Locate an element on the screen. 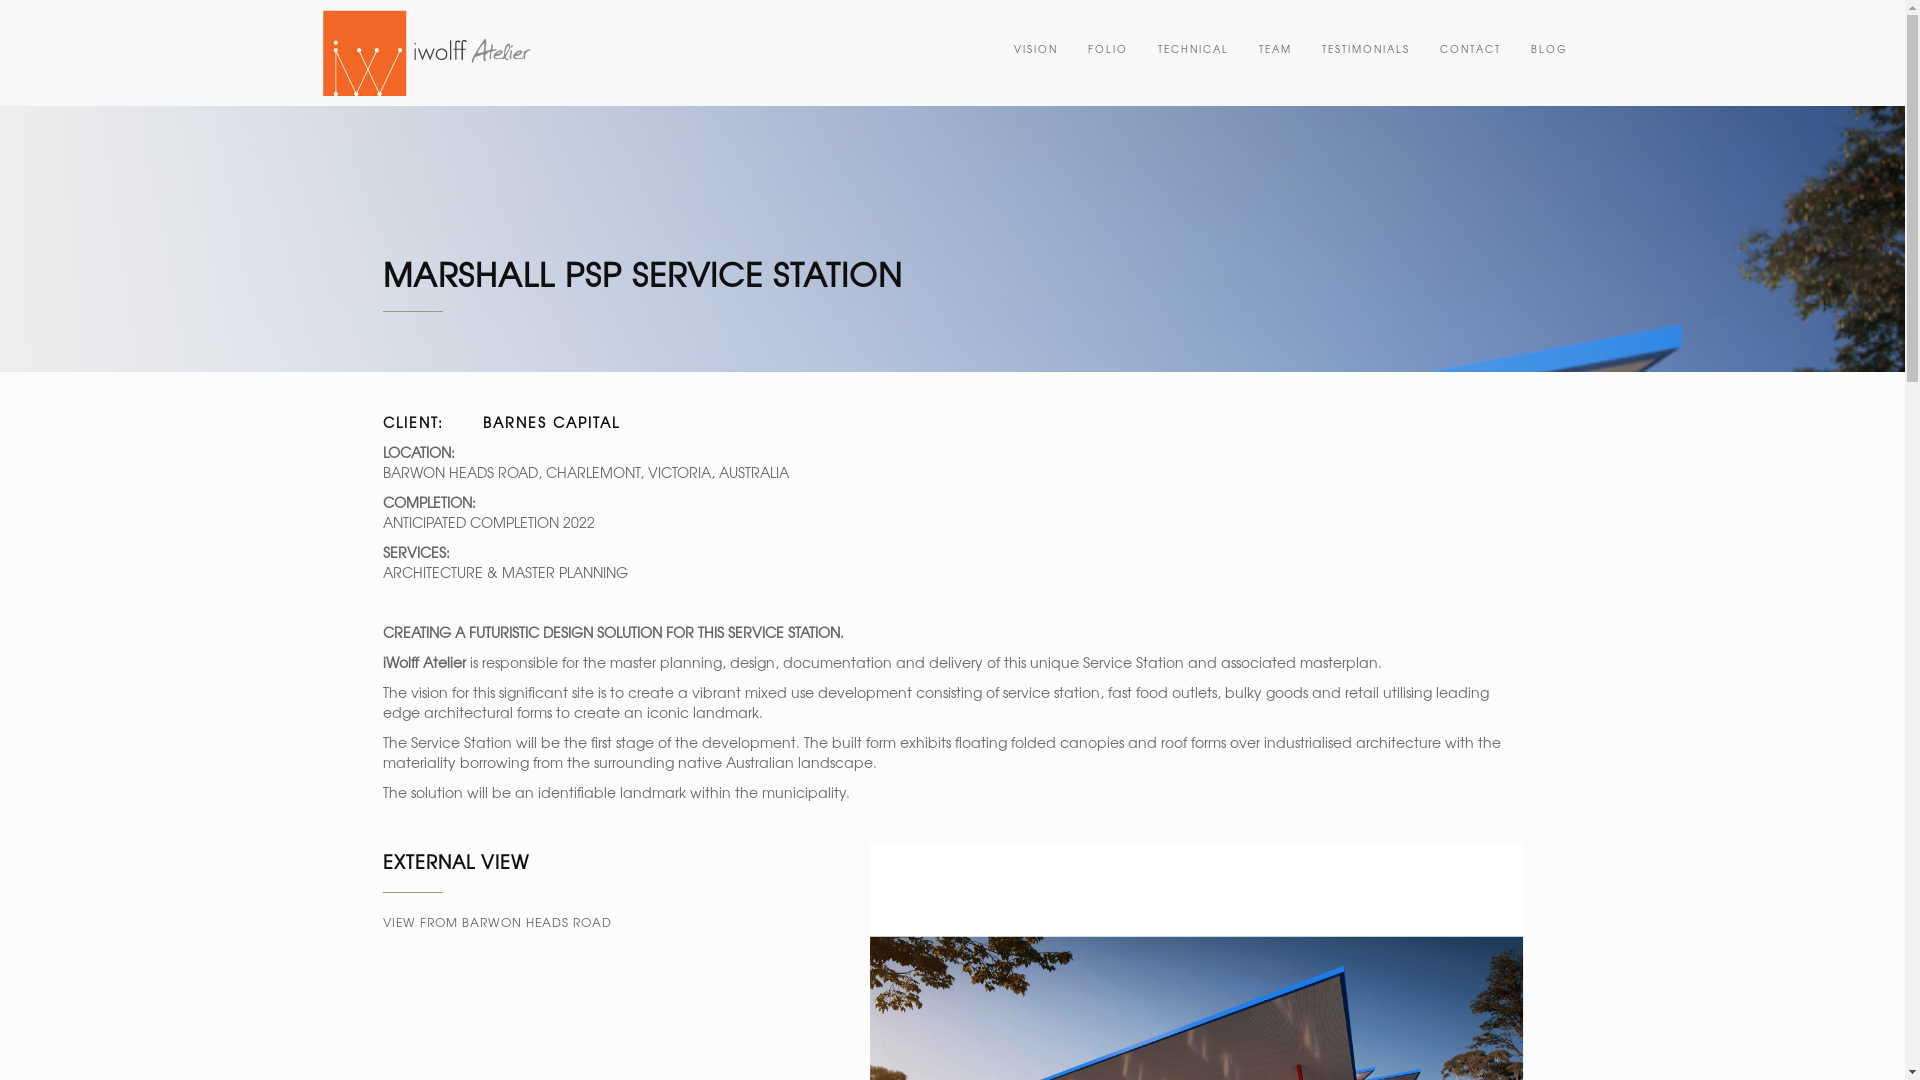  TESTIMONIALS is located at coordinates (1365, 49).